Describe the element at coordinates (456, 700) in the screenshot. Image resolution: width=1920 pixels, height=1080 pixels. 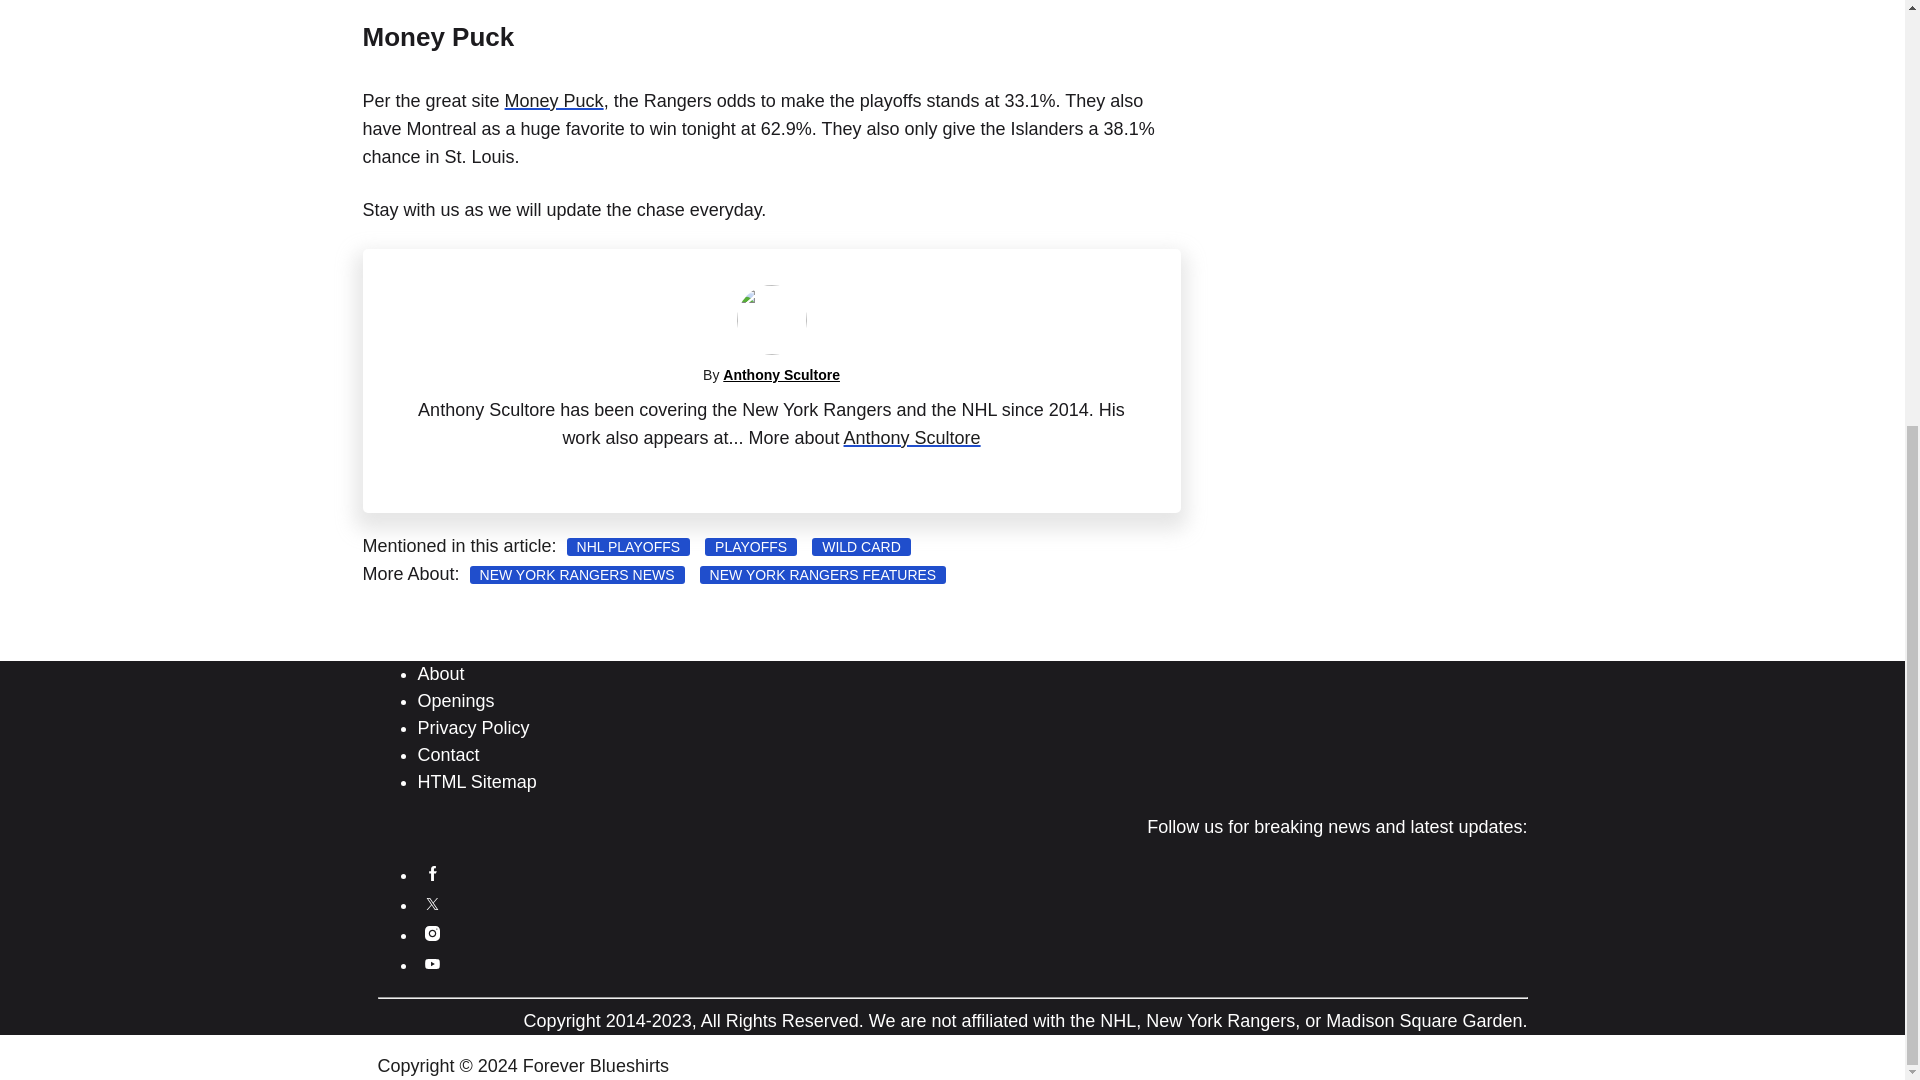
I see `Openings` at that location.